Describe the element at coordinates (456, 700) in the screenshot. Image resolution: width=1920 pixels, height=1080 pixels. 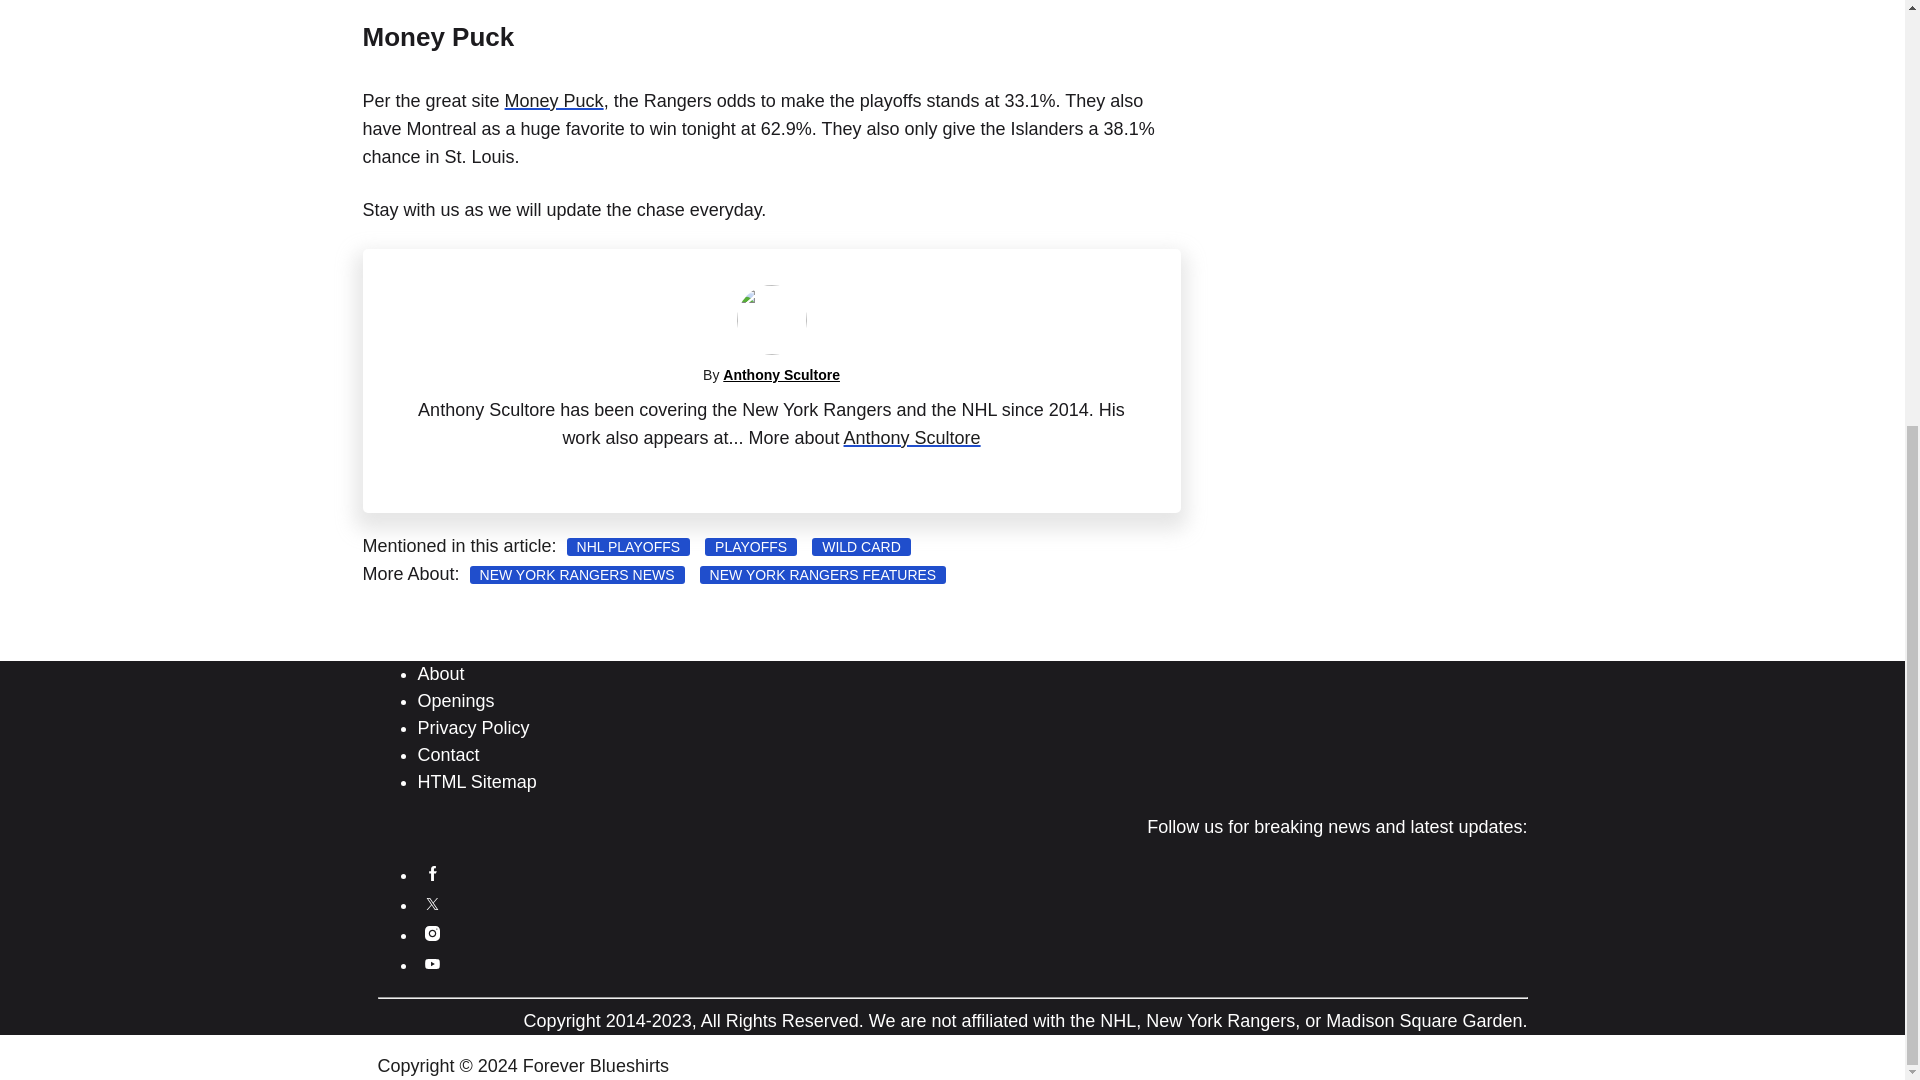
I see `Openings` at that location.